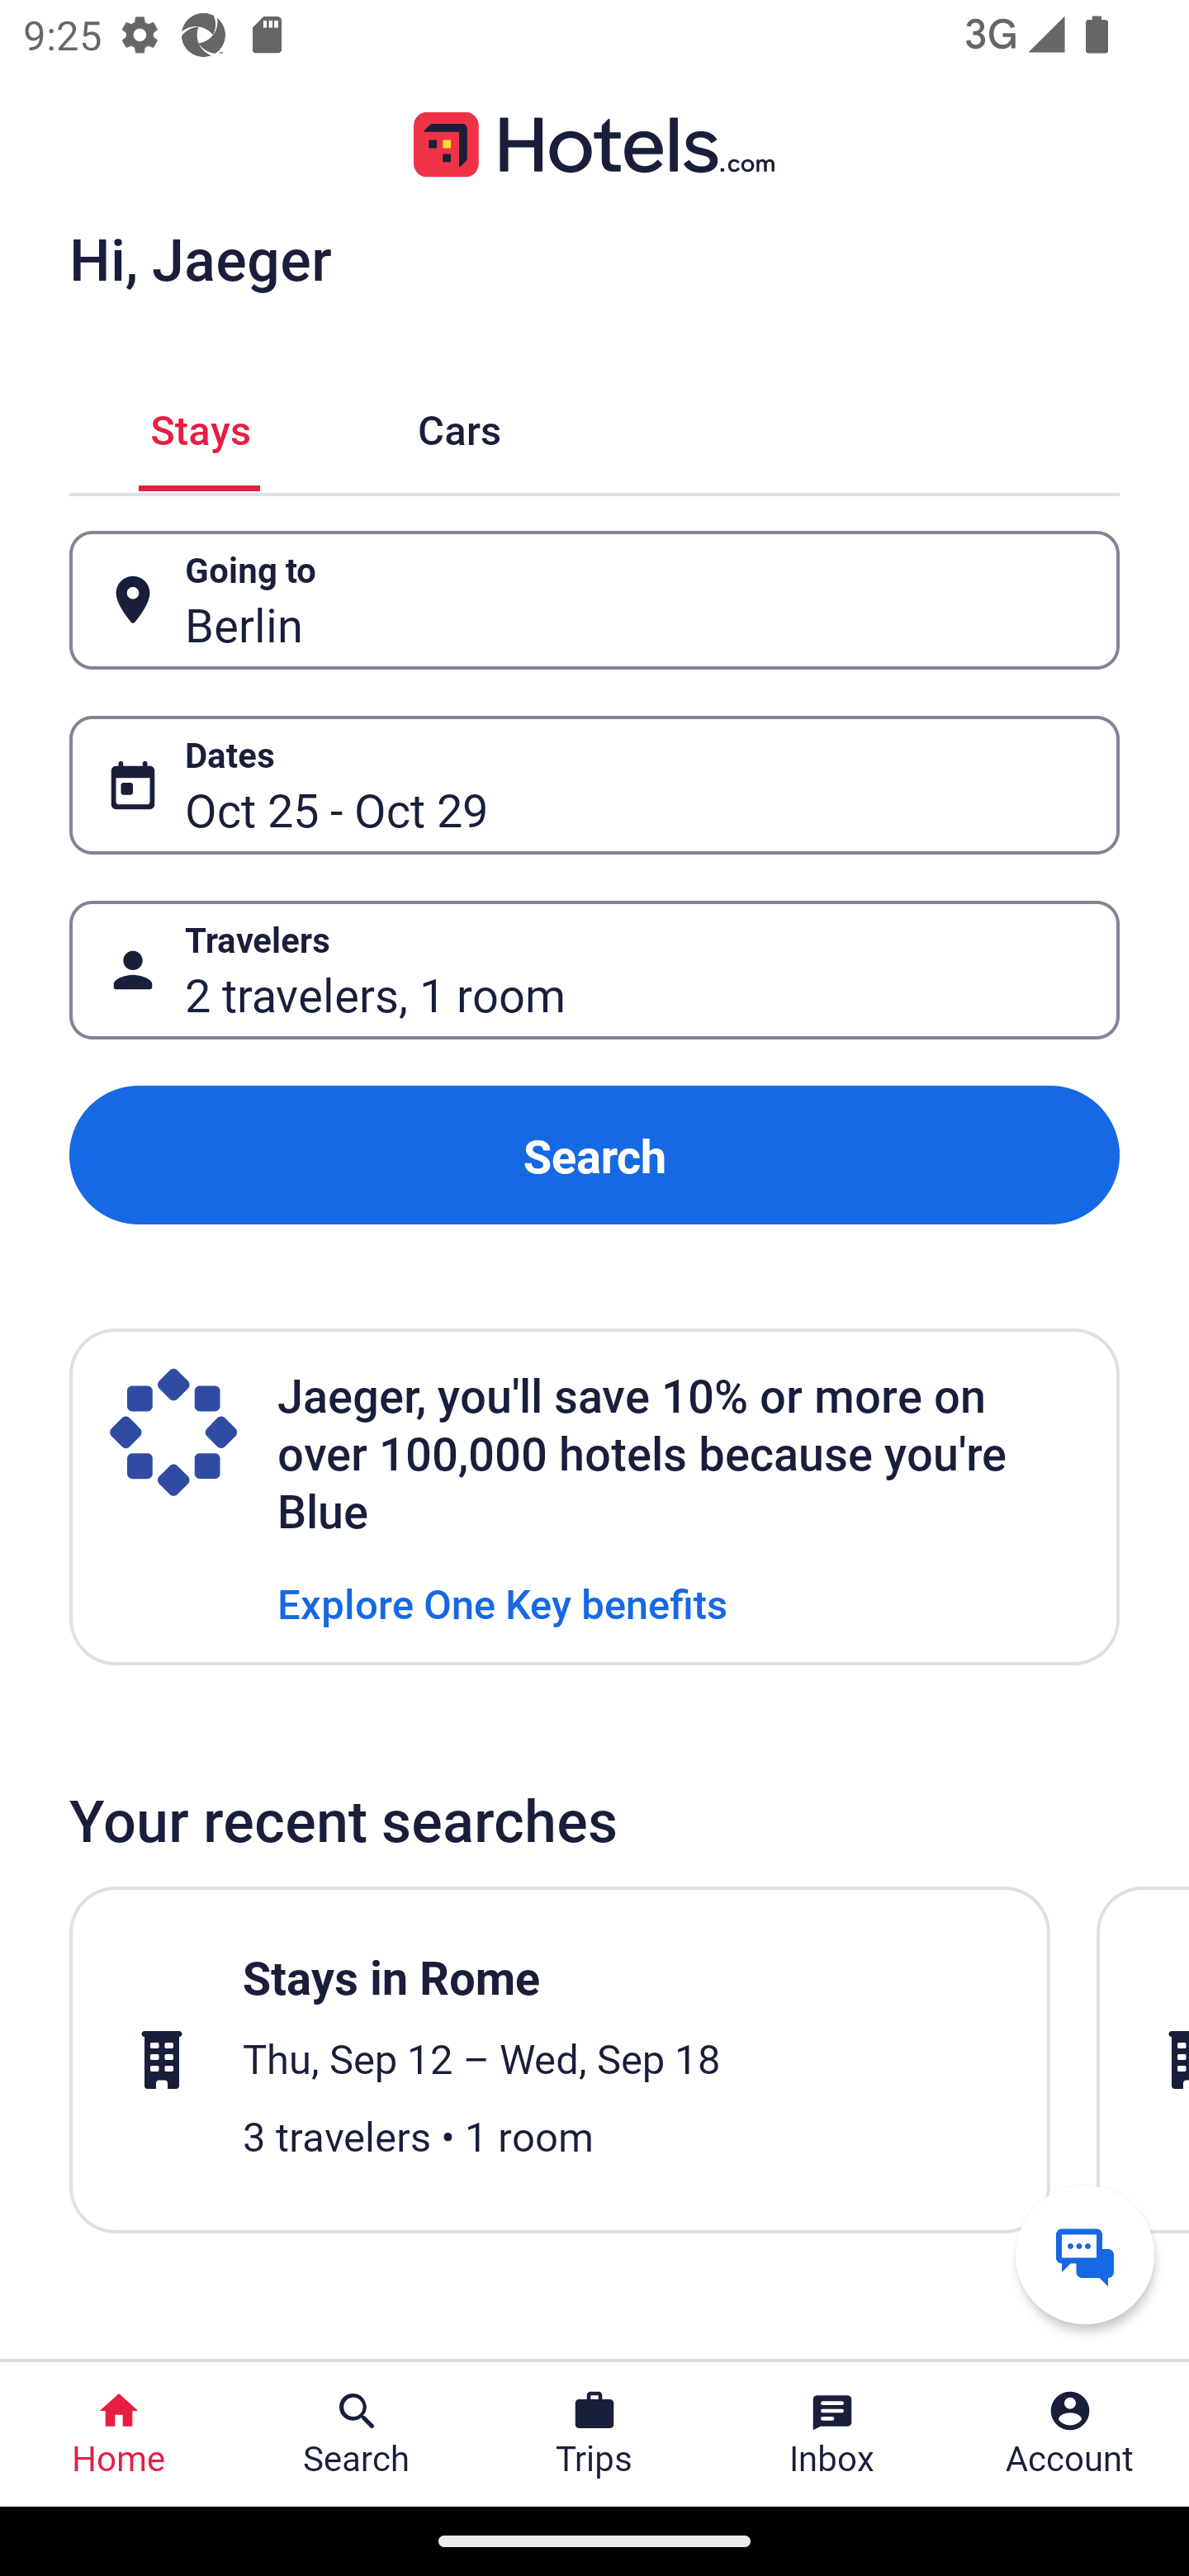 Image resolution: width=1189 pixels, height=2576 pixels. What do you see at coordinates (594, 2434) in the screenshot?
I see `Trips Trips Button` at bounding box center [594, 2434].